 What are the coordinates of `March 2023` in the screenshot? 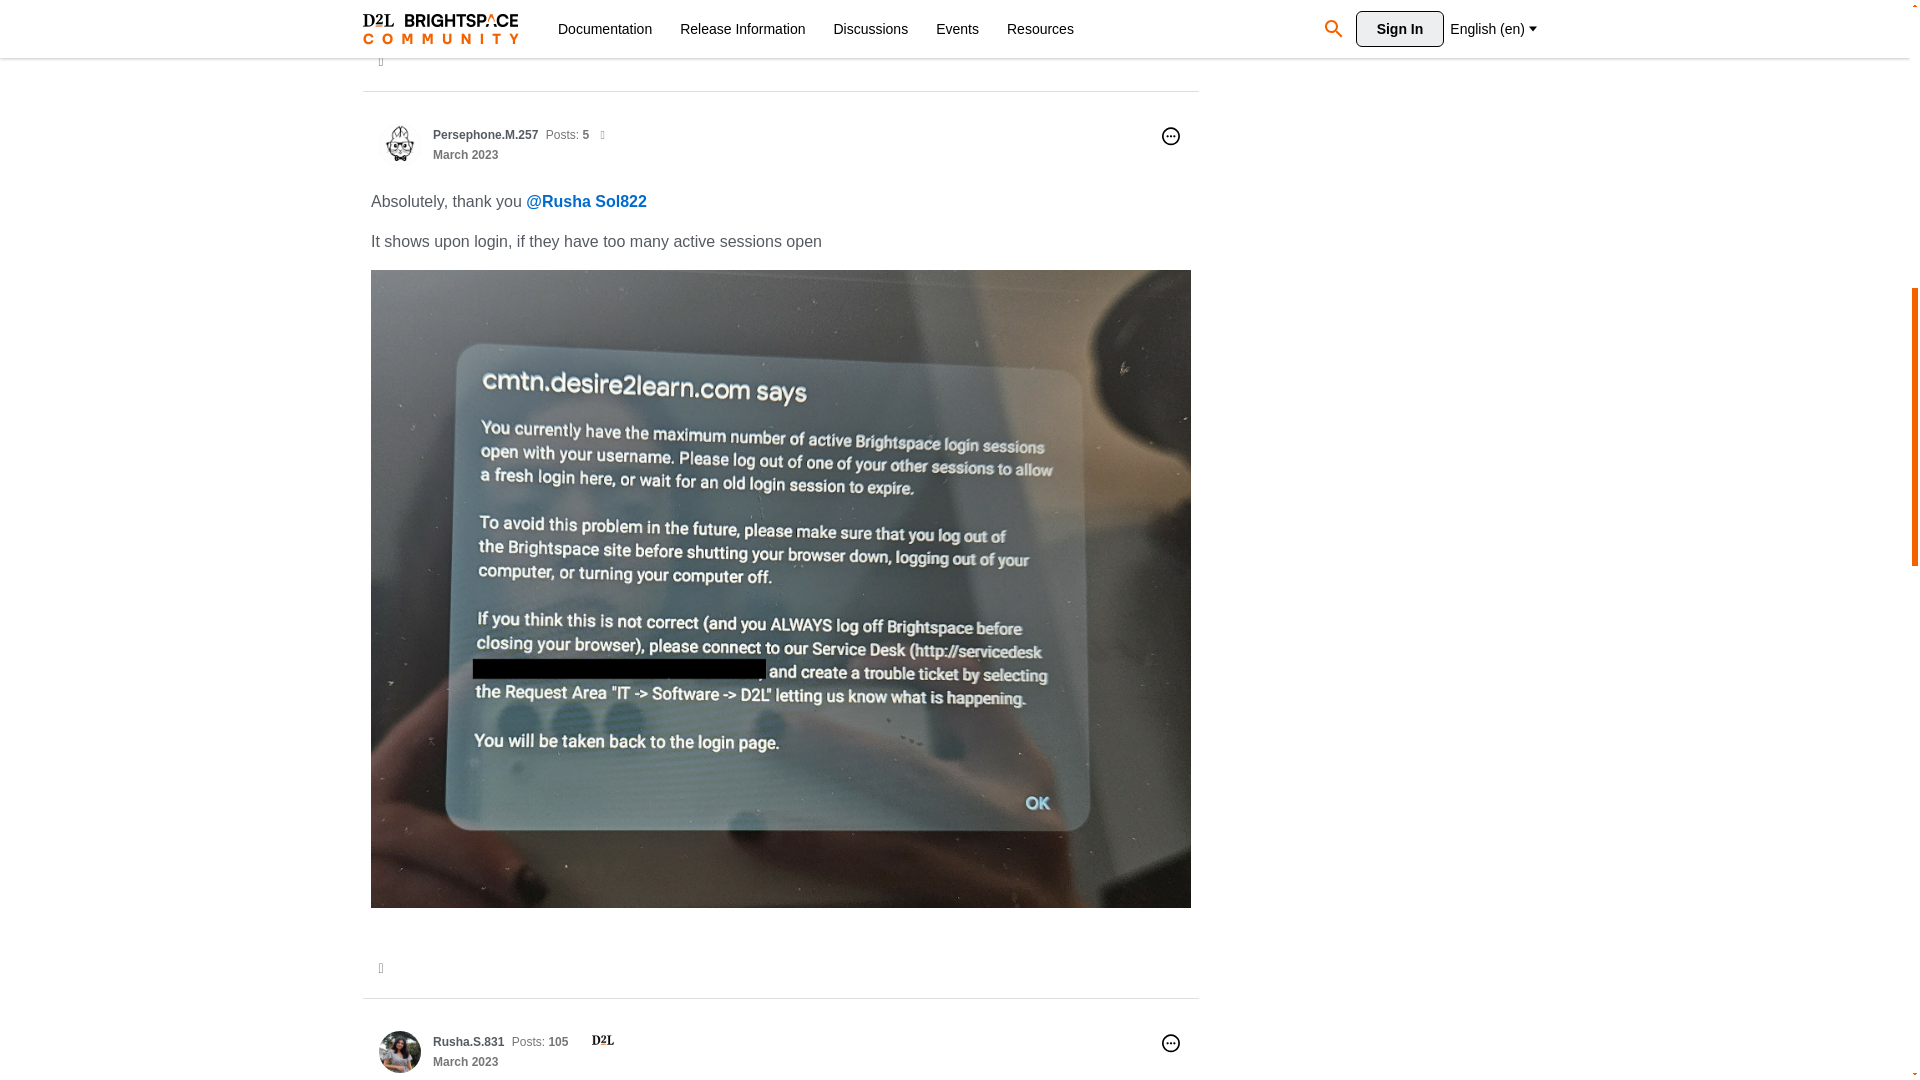 It's located at (465, 154).